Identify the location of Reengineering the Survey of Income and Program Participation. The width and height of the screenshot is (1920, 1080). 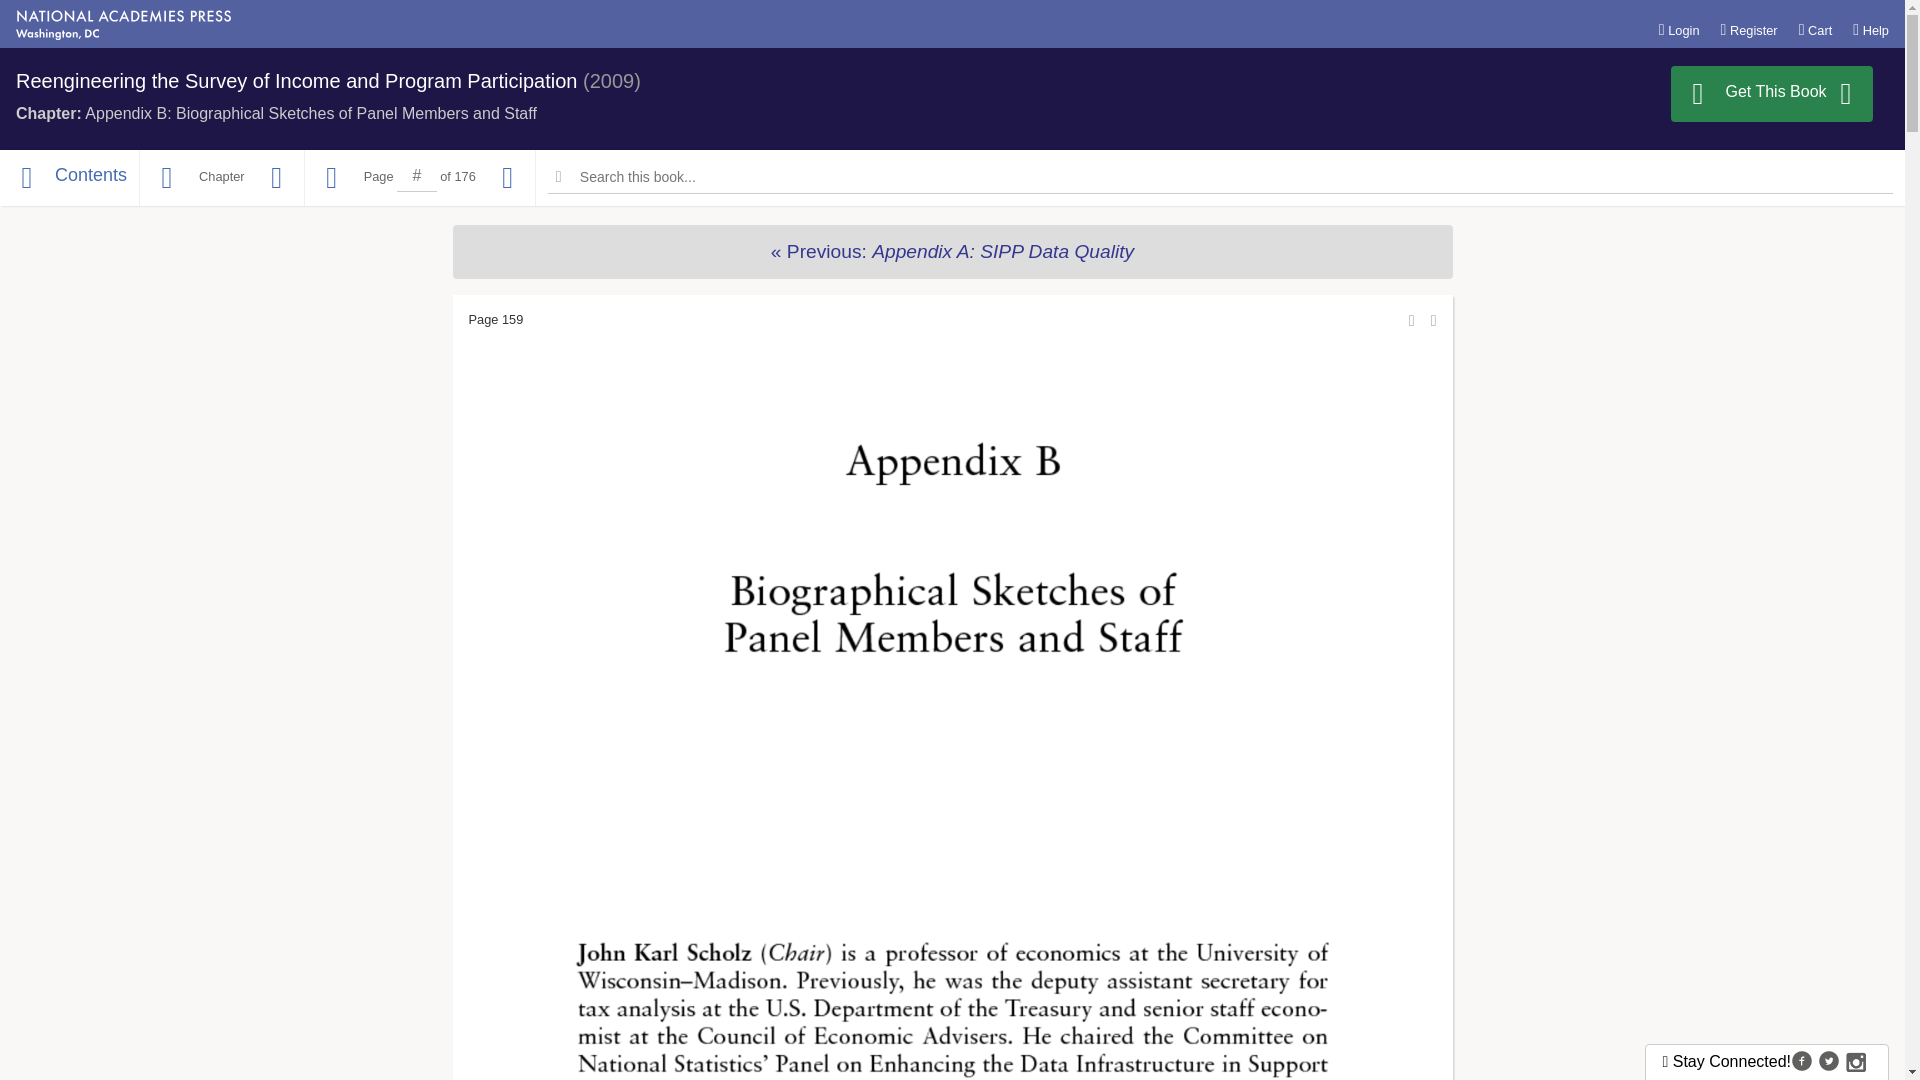
(296, 80).